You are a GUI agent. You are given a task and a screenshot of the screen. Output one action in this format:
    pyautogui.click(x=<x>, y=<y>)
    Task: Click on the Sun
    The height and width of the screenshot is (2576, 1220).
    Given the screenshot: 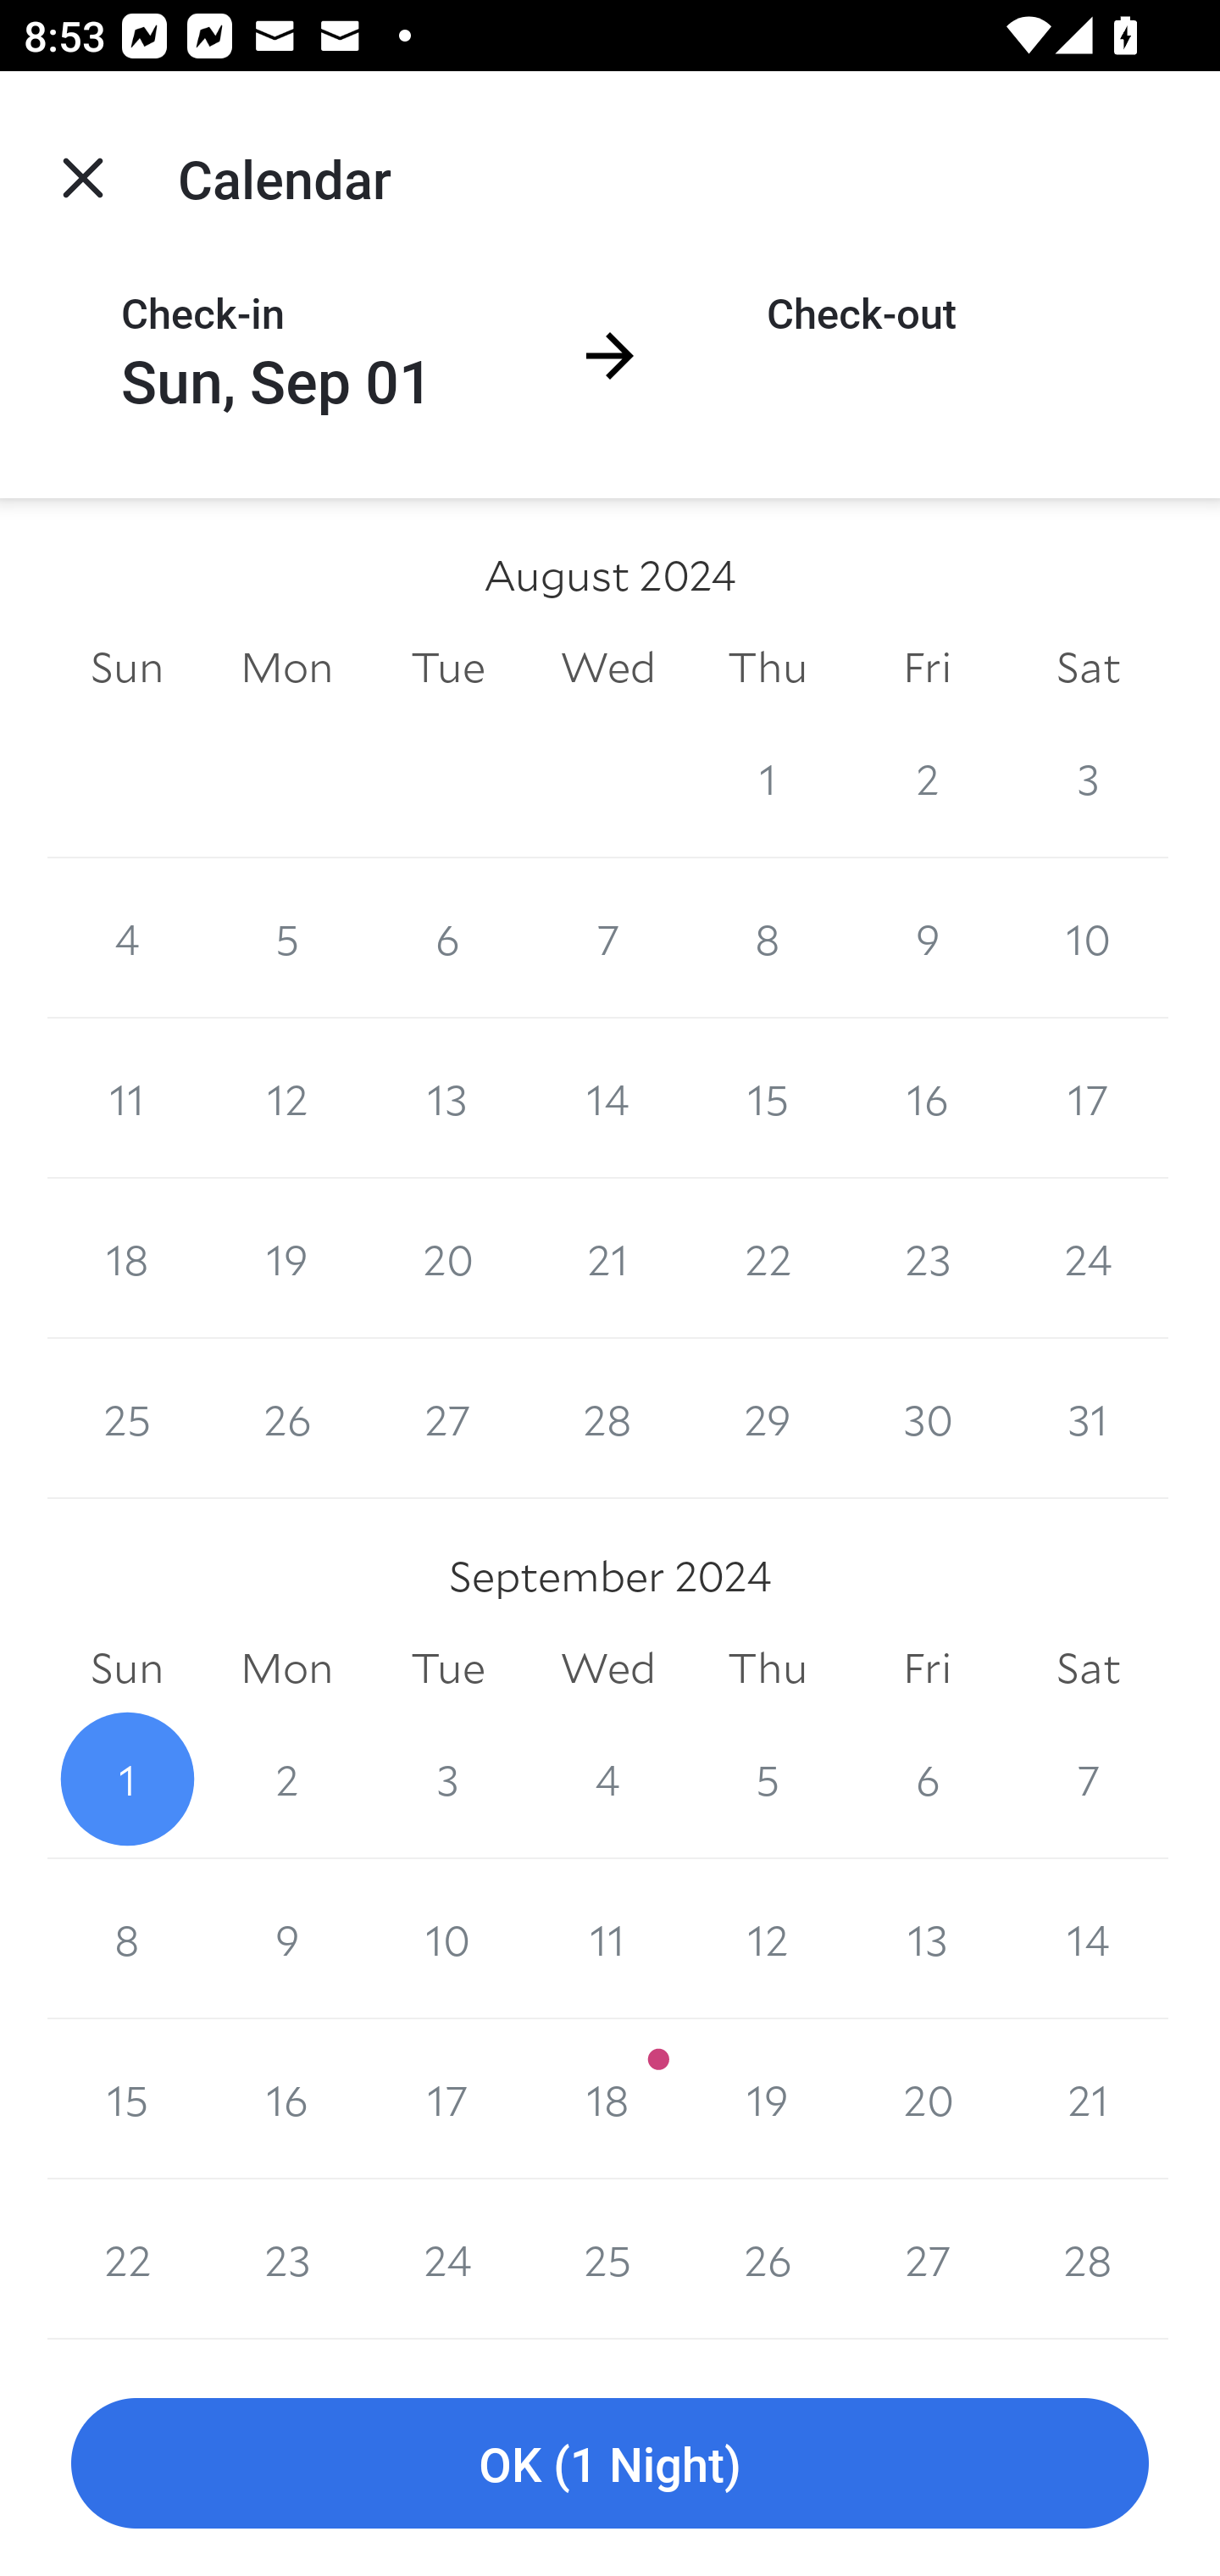 What is the action you would take?
    pyautogui.click(x=127, y=666)
    